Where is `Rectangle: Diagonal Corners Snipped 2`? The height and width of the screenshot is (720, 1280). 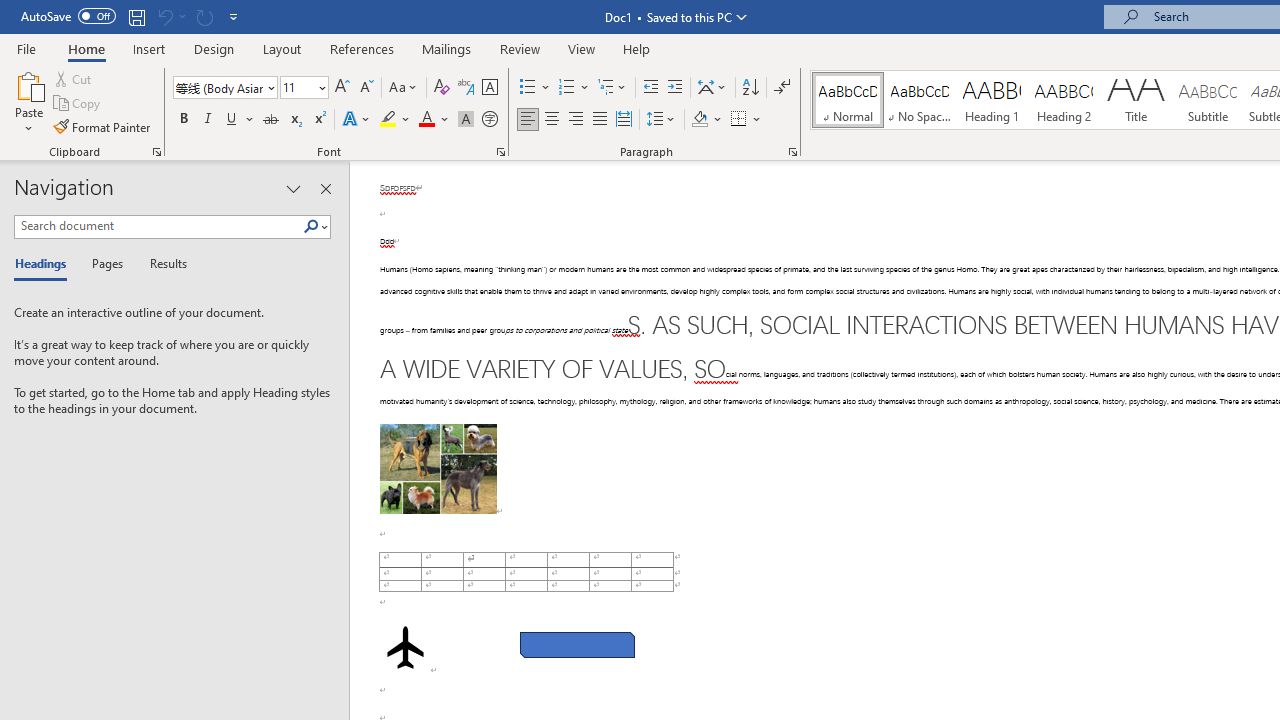 Rectangle: Diagonal Corners Snipped 2 is located at coordinates (576, 645).